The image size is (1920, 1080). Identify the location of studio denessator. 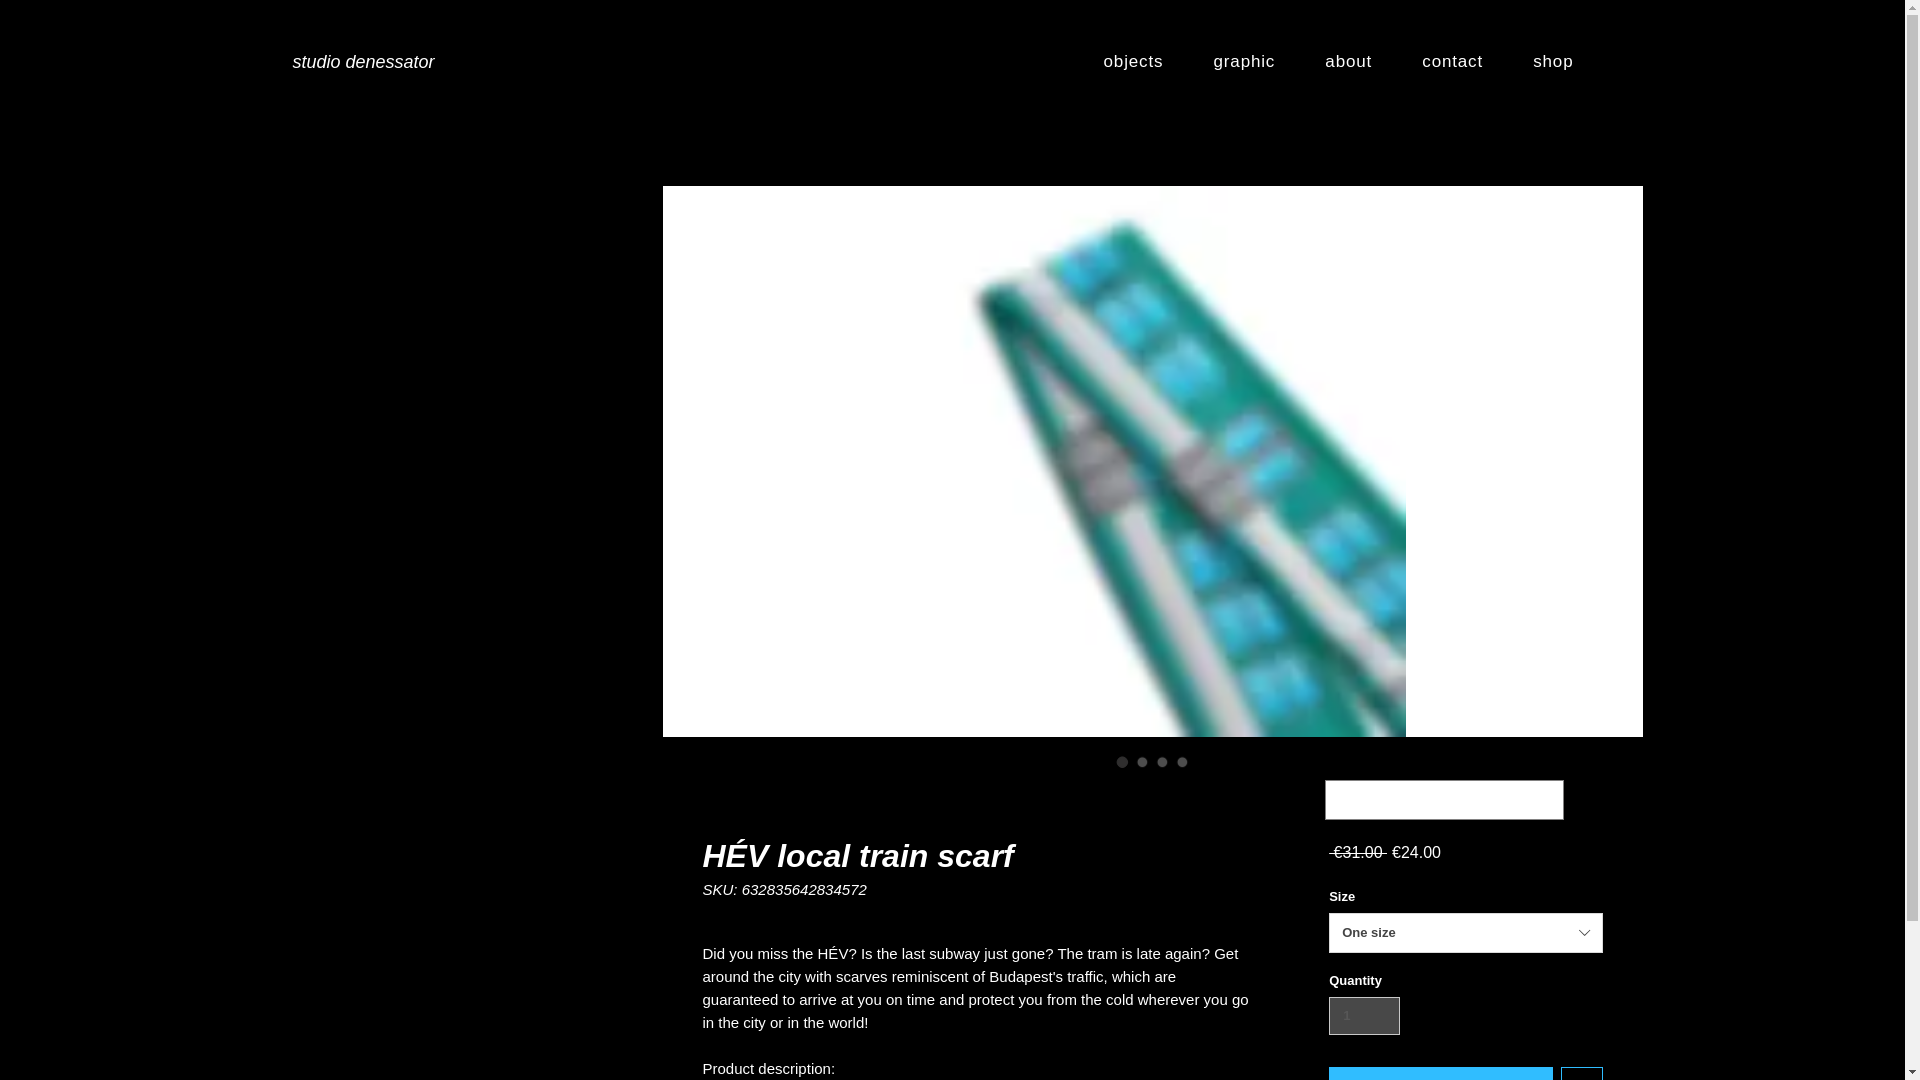
(362, 62).